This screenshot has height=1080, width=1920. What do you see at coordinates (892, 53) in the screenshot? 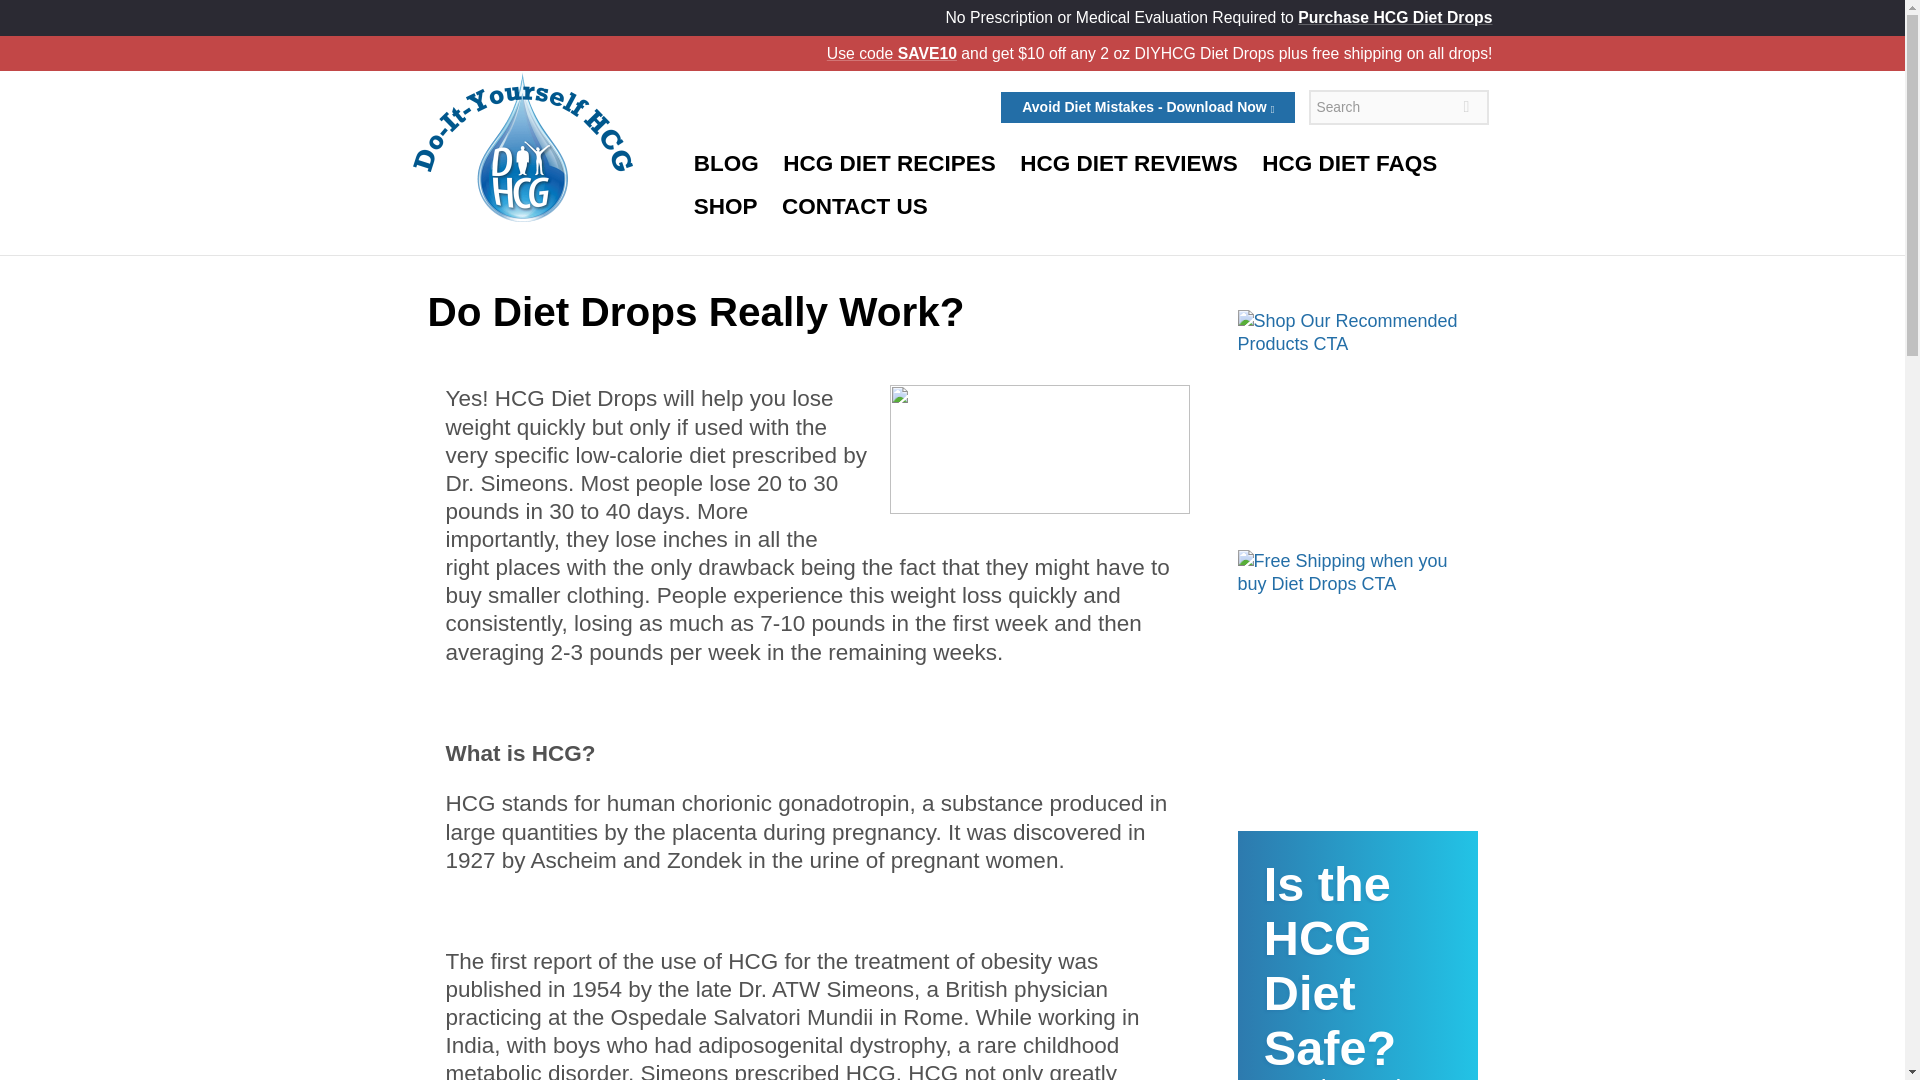
I see `Use code SAVE10` at bounding box center [892, 53].